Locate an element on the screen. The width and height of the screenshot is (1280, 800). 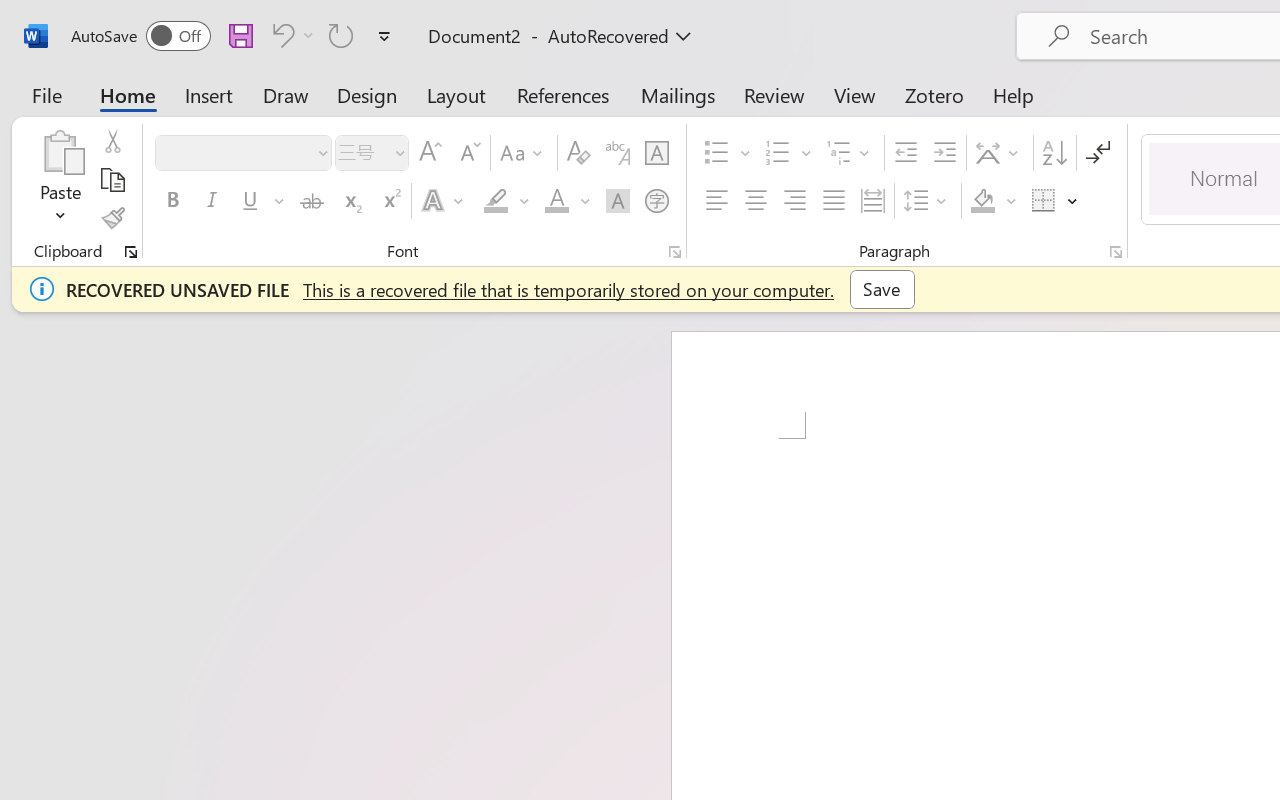
Italic is located at coordinates (212, 201).